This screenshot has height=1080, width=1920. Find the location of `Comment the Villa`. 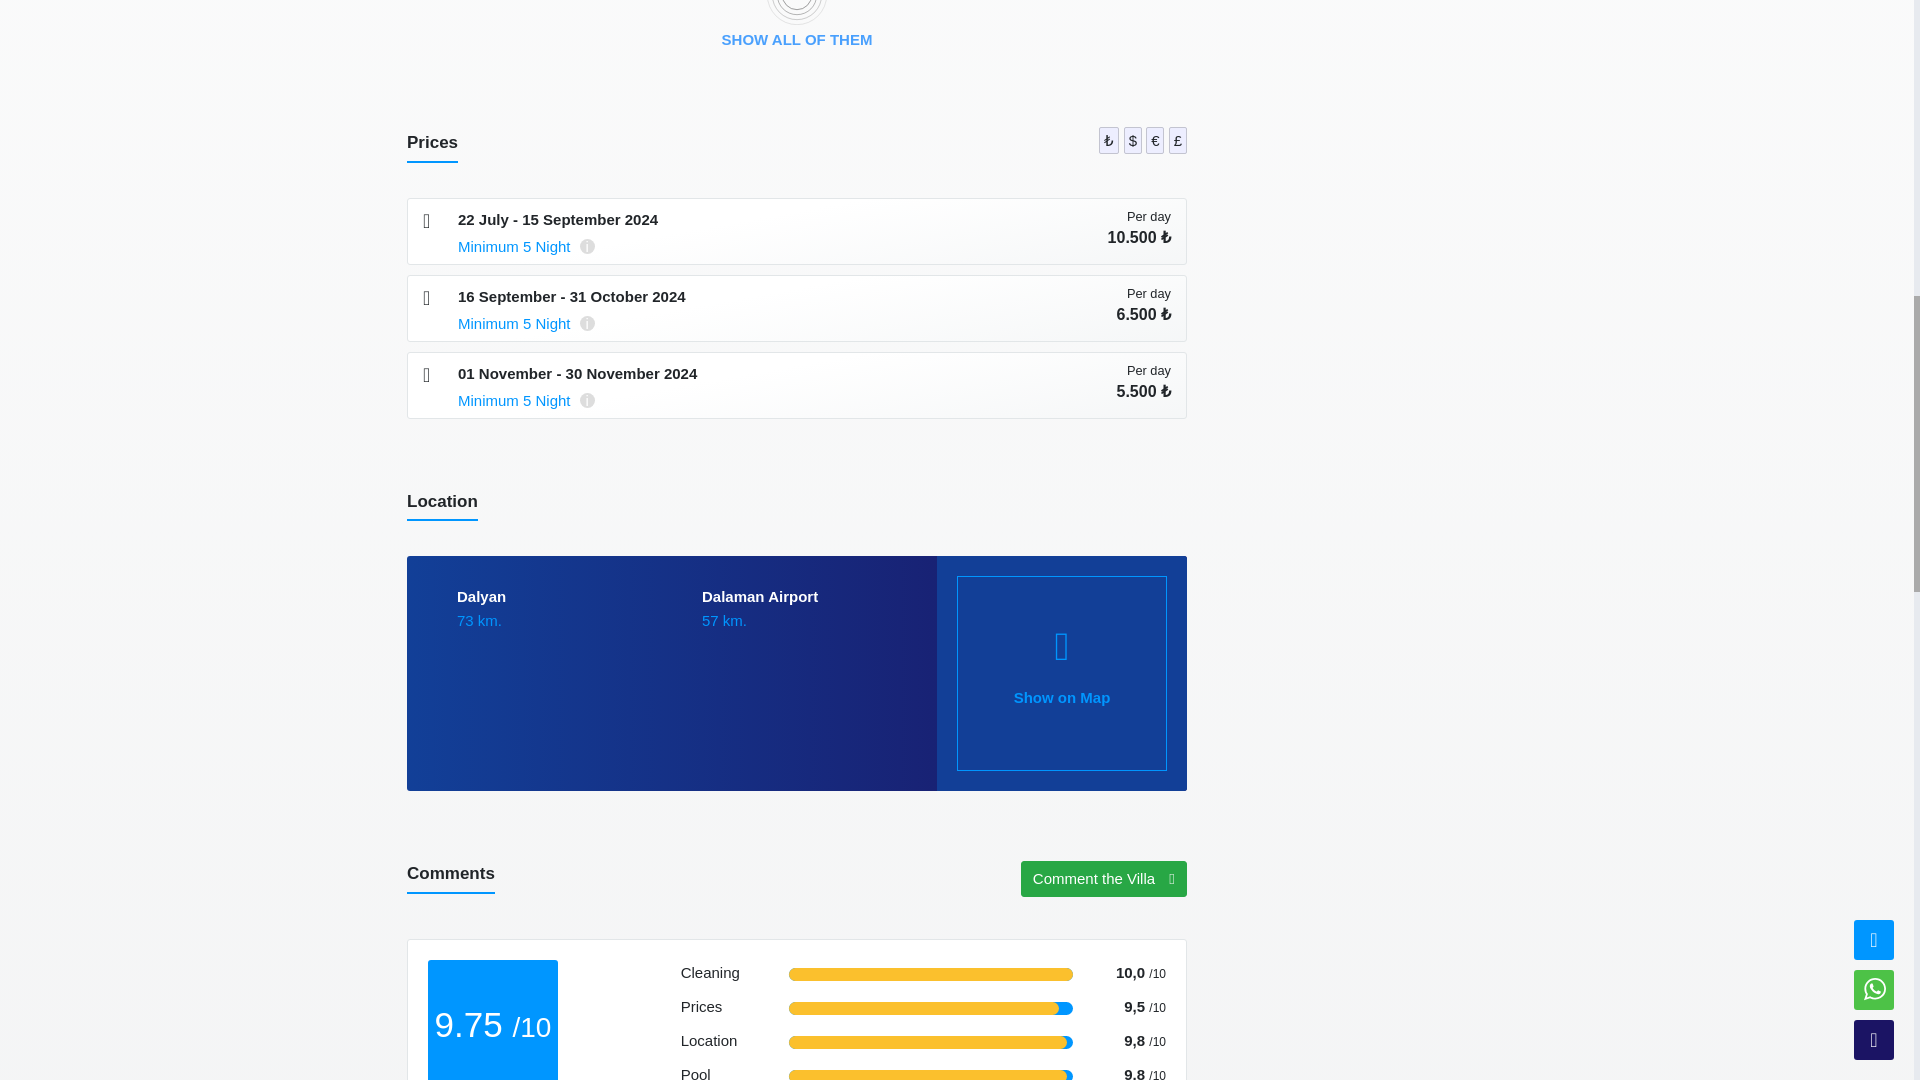

Comment the Villa is located at coordinates (1104, 878).